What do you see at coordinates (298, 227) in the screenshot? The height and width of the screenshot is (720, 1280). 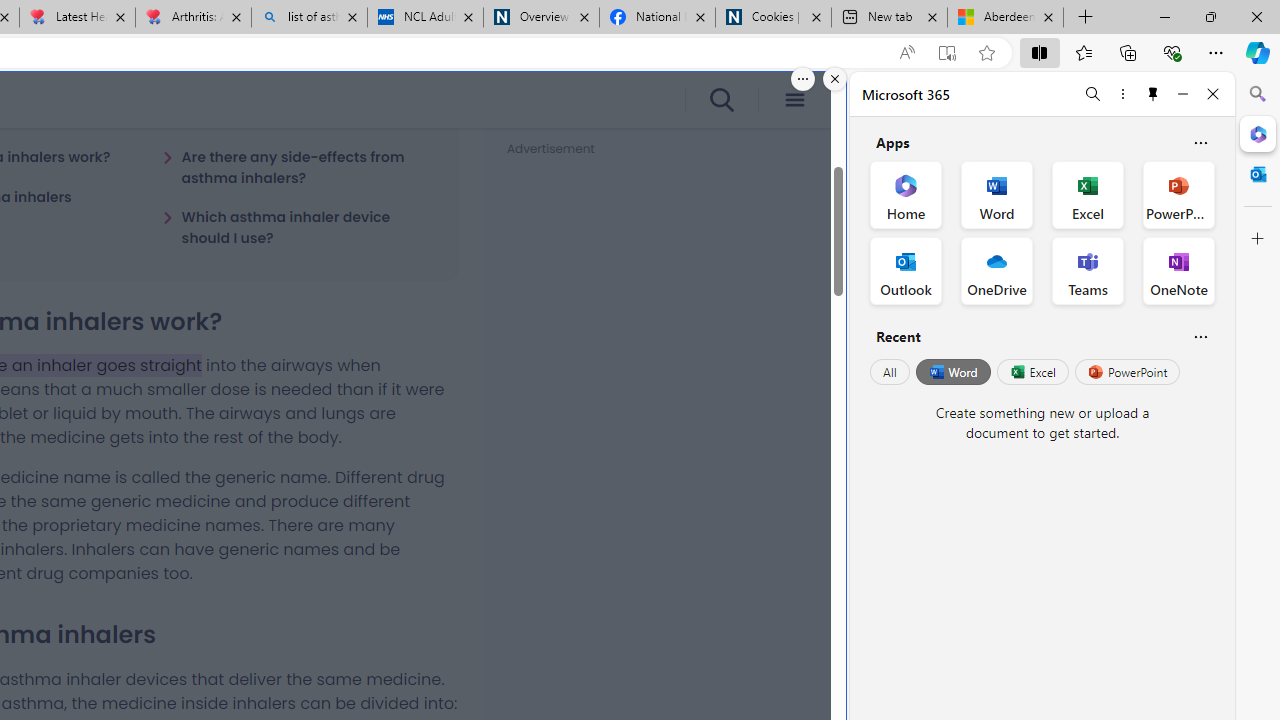 I see `Which asthma inhaler device should I use?` at bounding box center [298, 227].